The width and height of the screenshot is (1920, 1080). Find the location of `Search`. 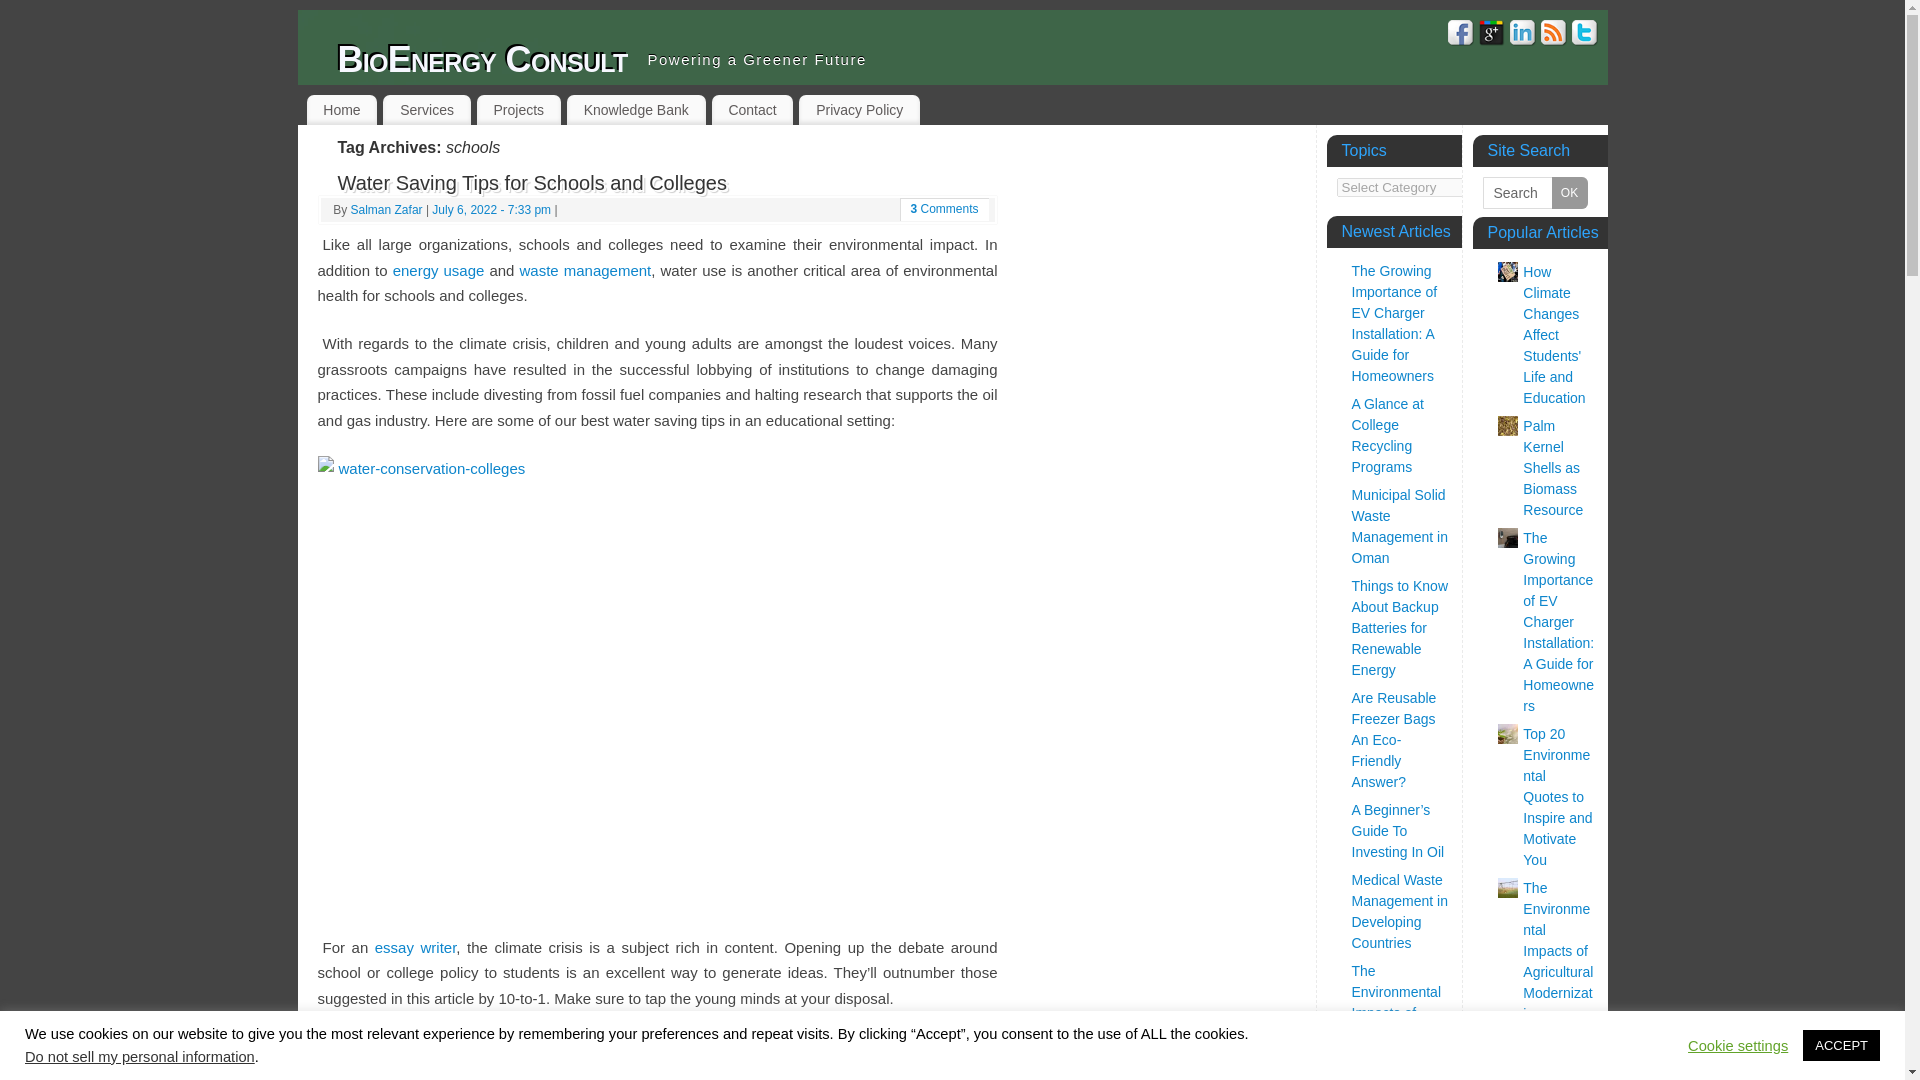

Search is located at coordinates (1534, 193).